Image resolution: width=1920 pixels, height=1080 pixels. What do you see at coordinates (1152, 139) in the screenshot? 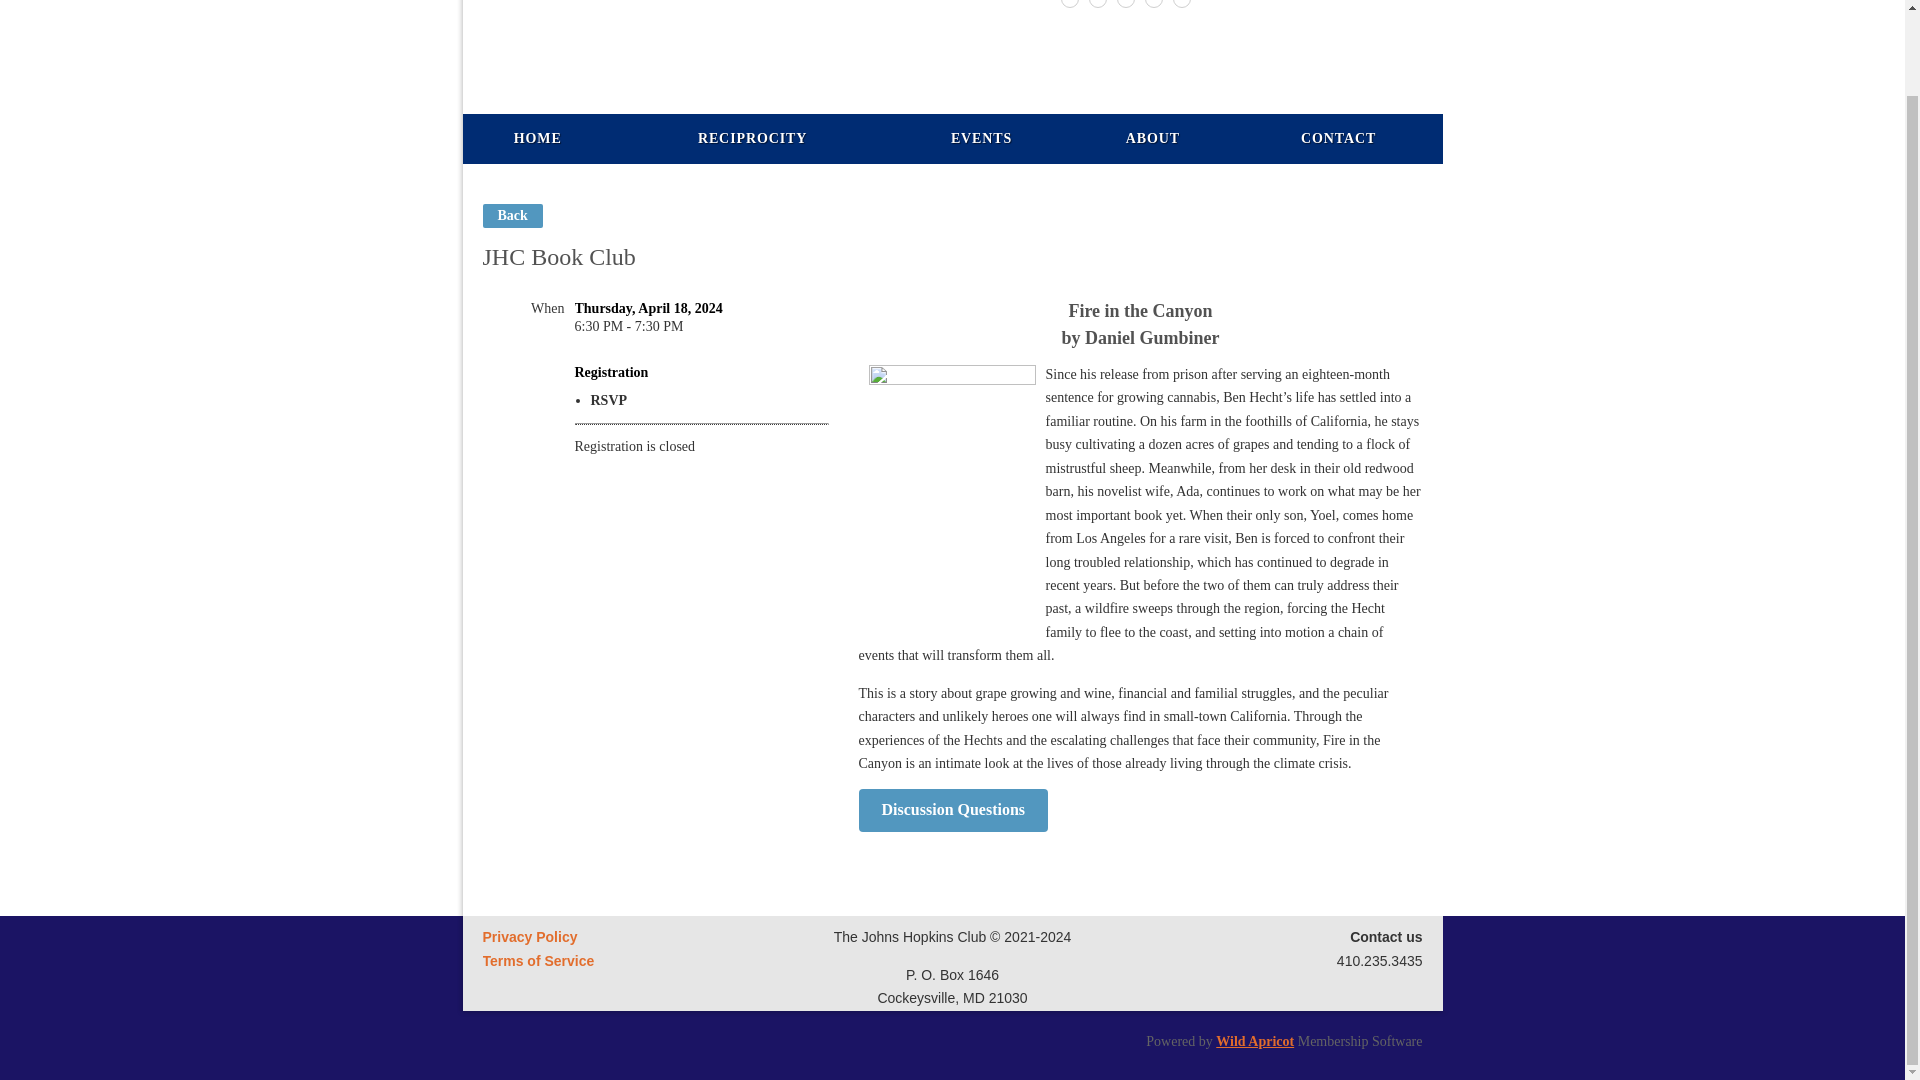
I see `ABOUT` at bounding box center [1152, 139].